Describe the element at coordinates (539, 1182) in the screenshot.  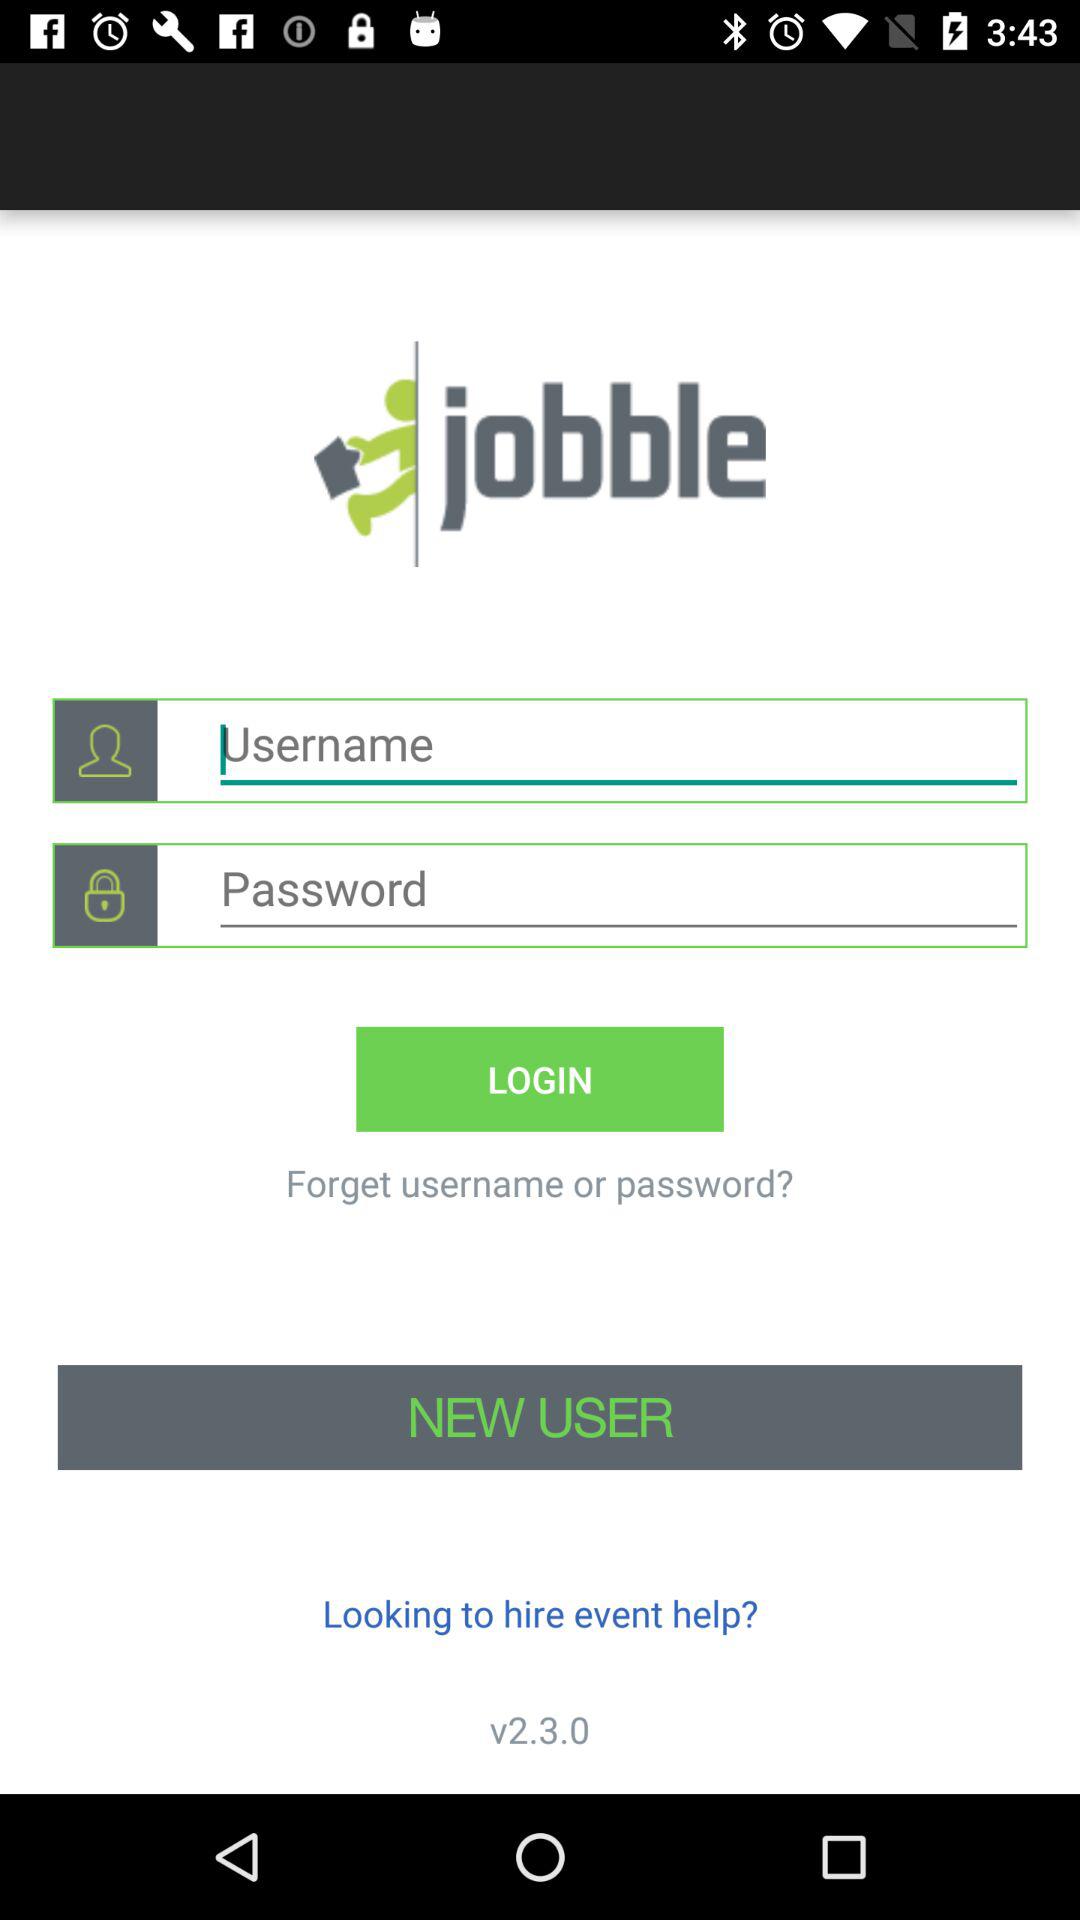
I see `swipe to forget username or icon` at that location.